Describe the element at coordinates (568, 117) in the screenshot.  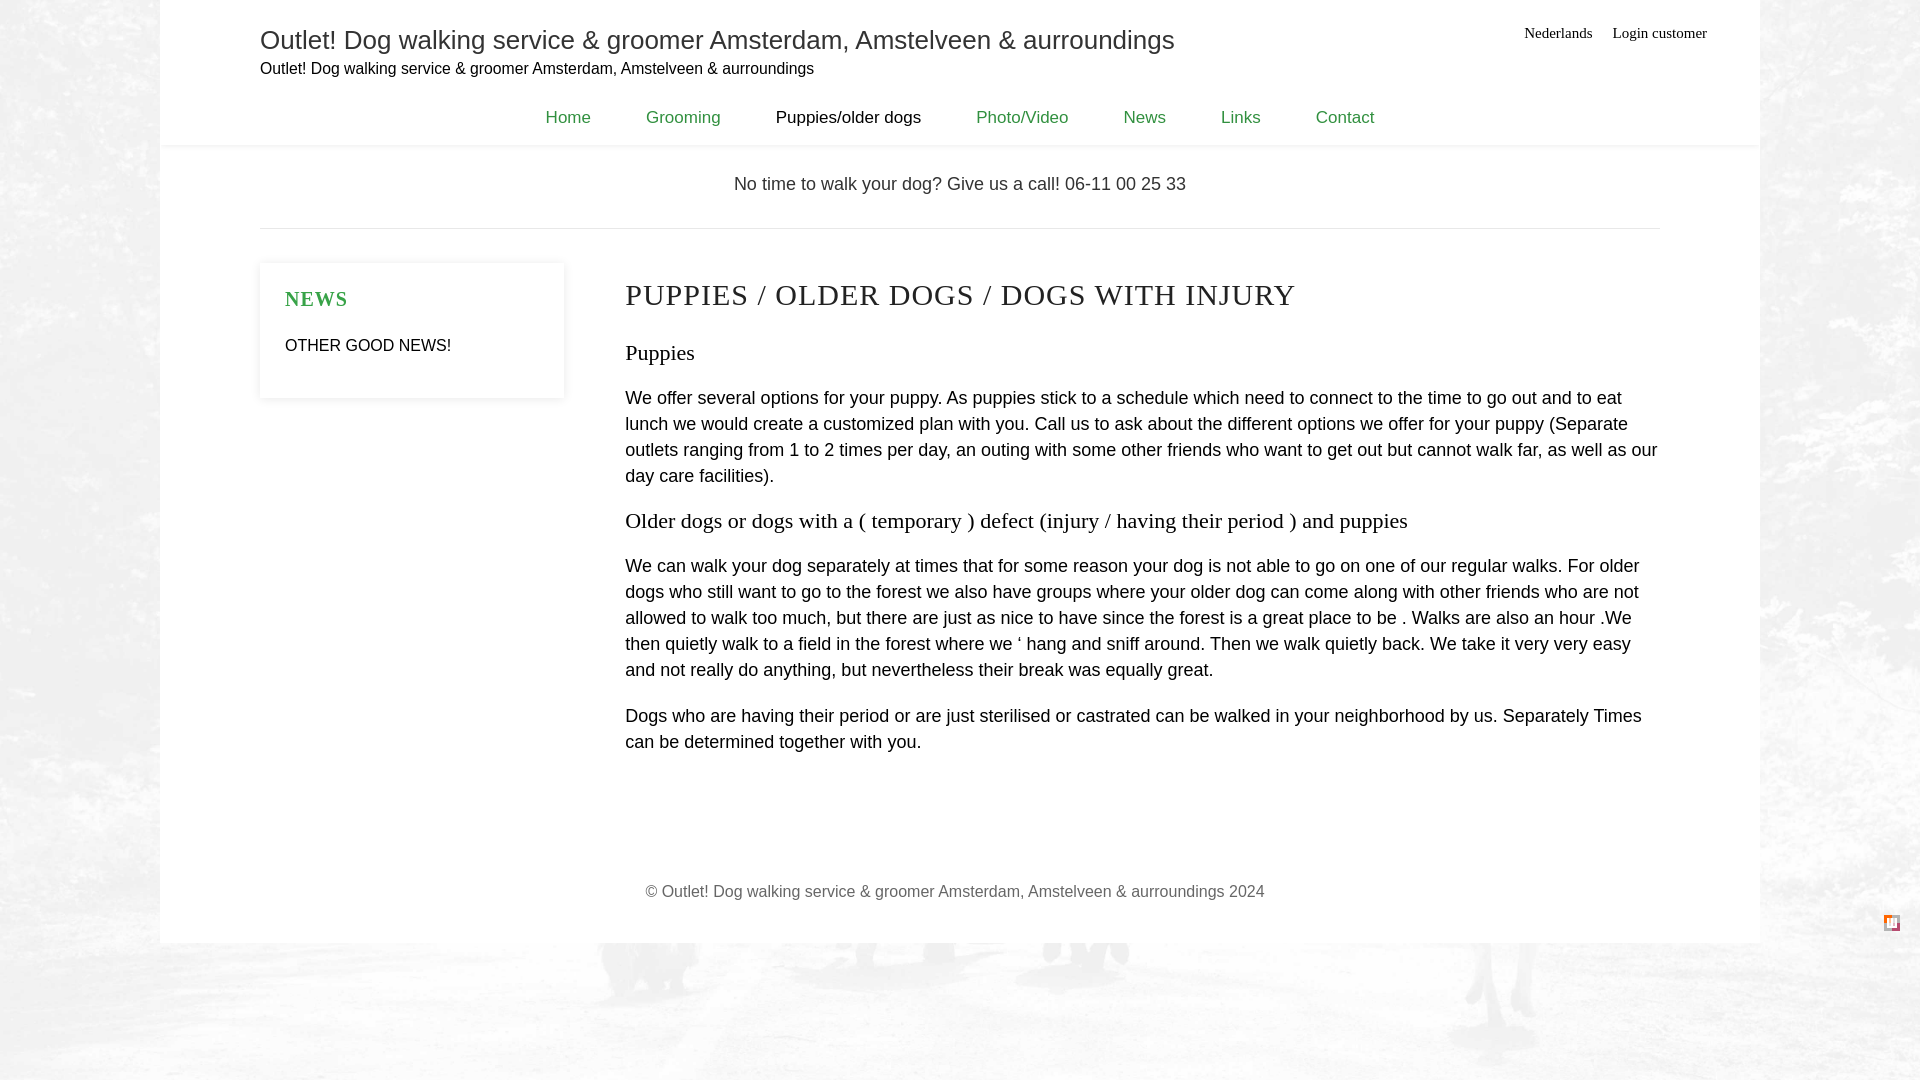
I see `Home` at that location.